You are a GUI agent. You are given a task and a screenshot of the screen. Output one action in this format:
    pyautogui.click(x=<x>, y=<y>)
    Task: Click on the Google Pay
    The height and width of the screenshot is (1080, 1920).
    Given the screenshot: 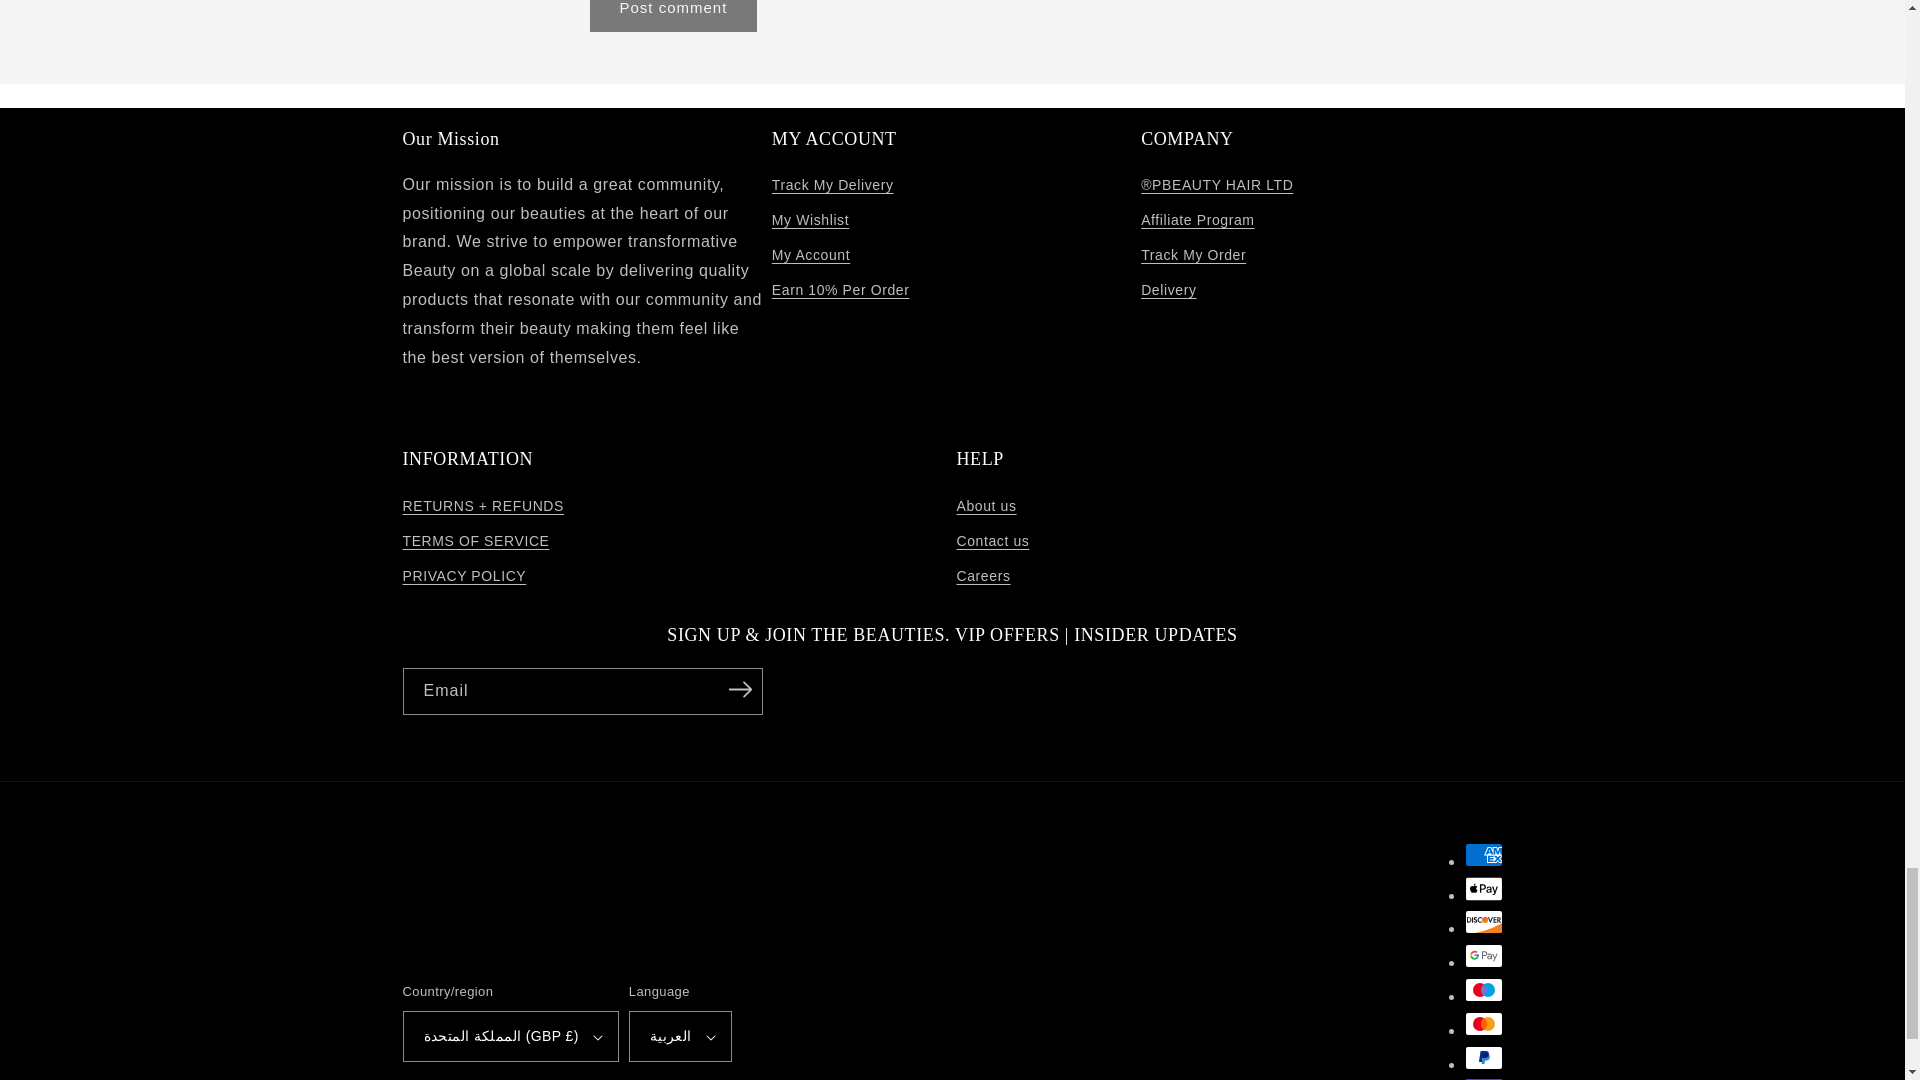 What is the action you would take?
    pyautogui.click(x=1482, y=955)
    